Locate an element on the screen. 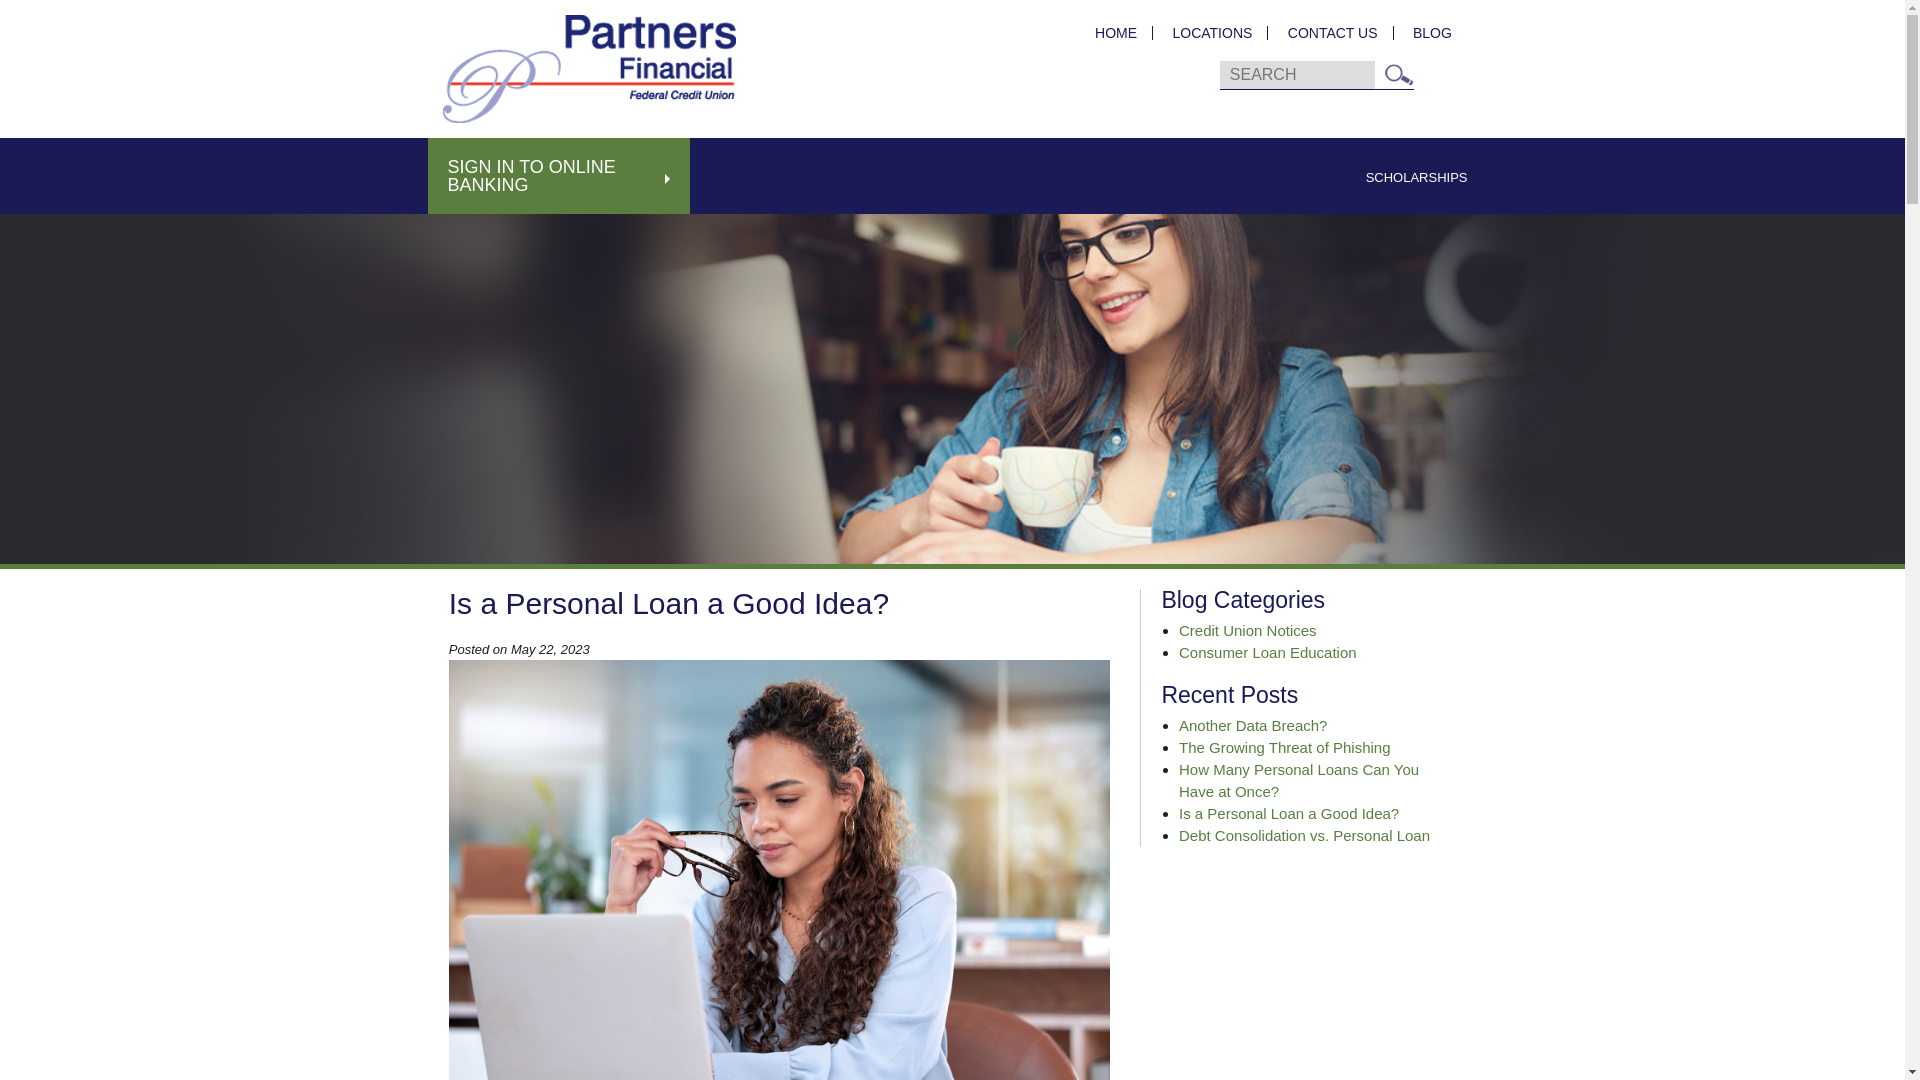 This screenshot has width=1920, height=1080. Debt Consolidation vs. Personal Loan is located at coordinates (1304, 835).